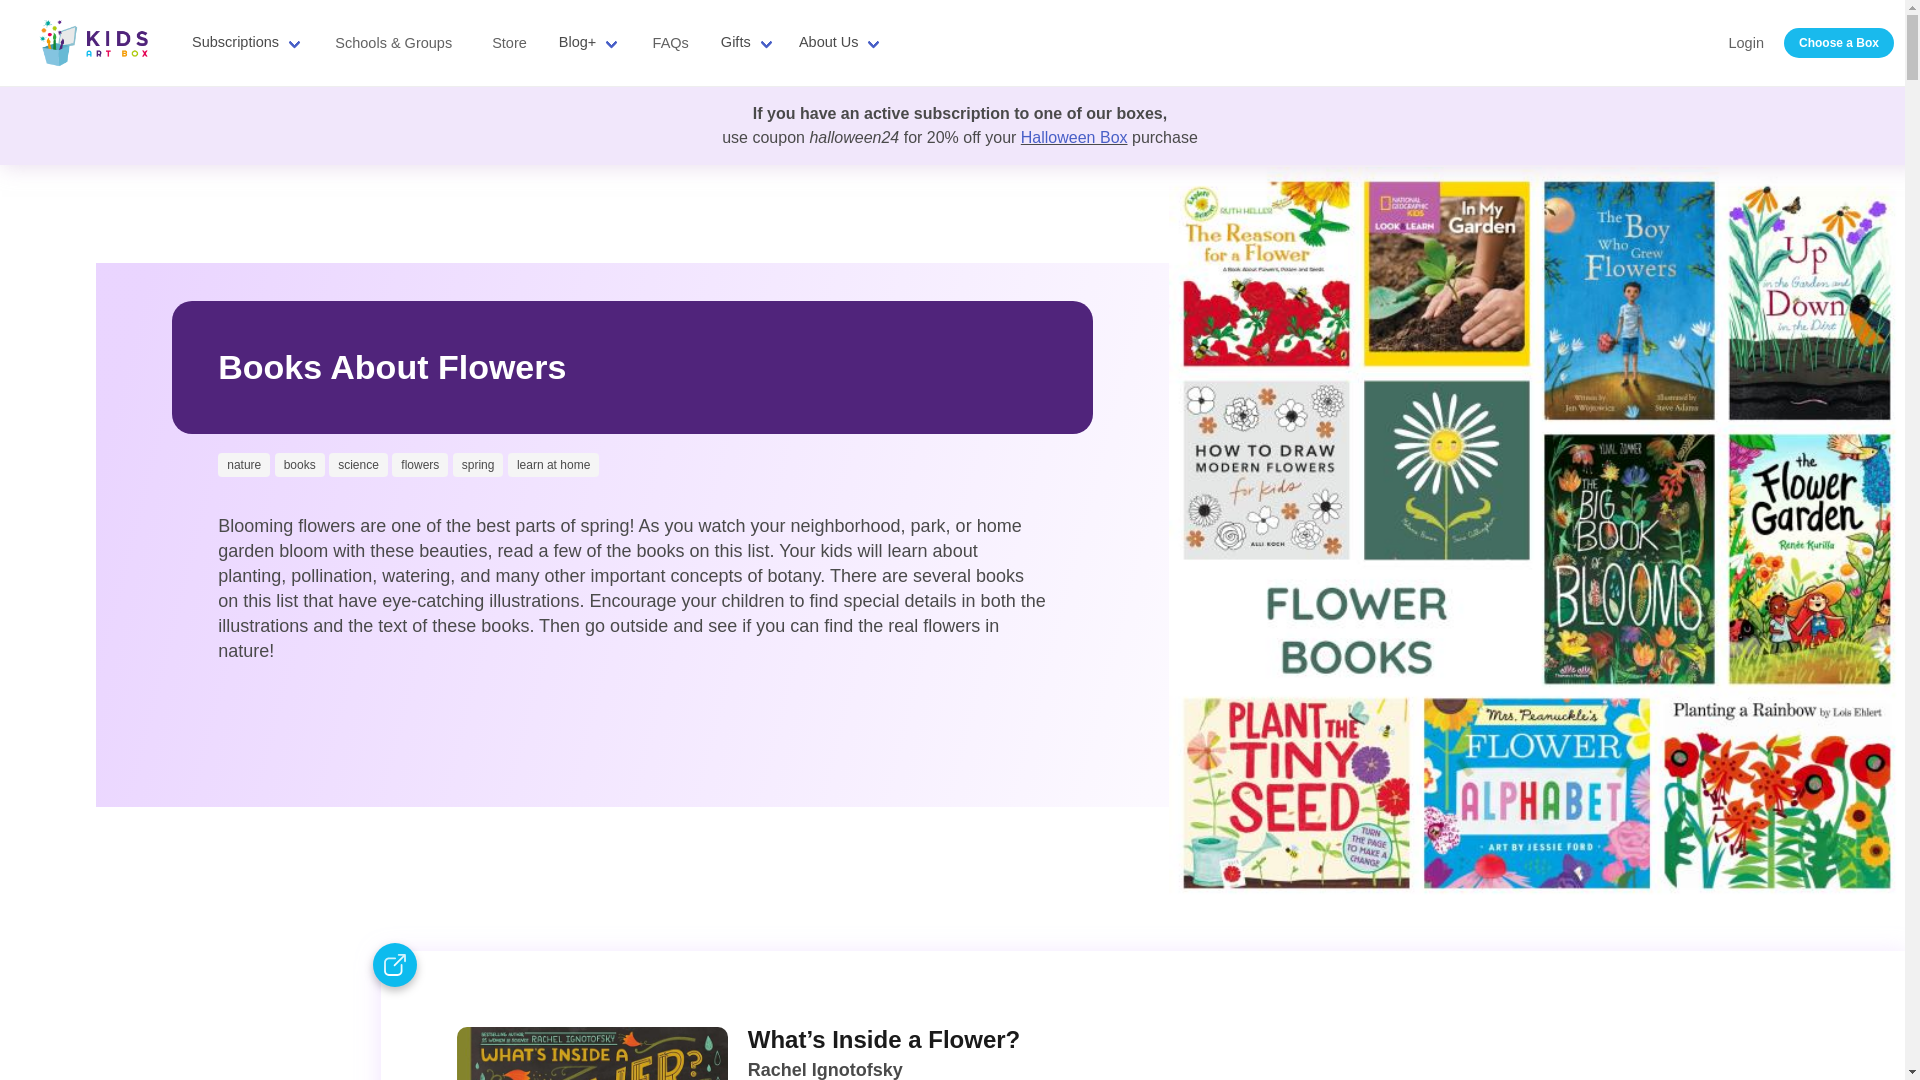 This screenshot has height=1080, width=1920. What do you see at coordinates (299, 464) in the screenshot?
I see `books` at bounding box center [299, 464].